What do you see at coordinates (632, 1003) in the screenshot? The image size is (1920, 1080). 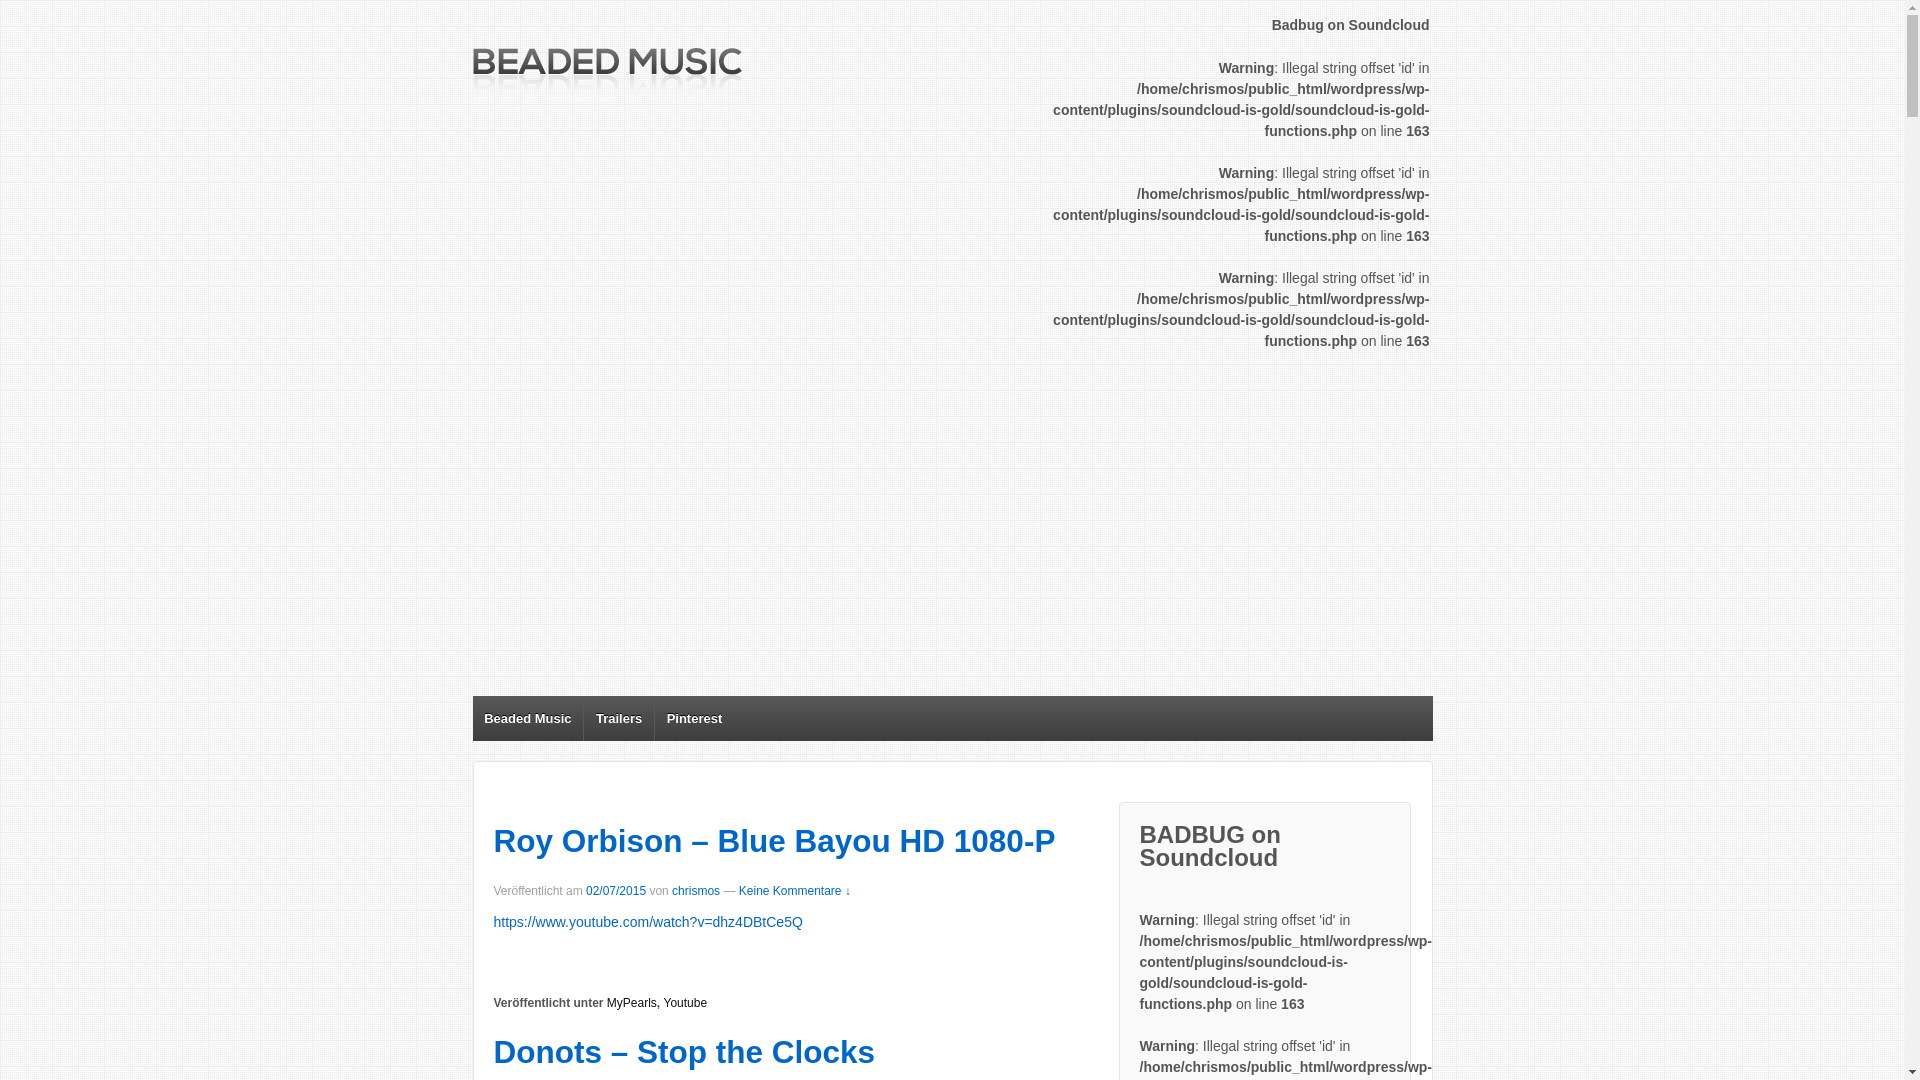 I see `MyPearls` at bounding box center [632, 1003].